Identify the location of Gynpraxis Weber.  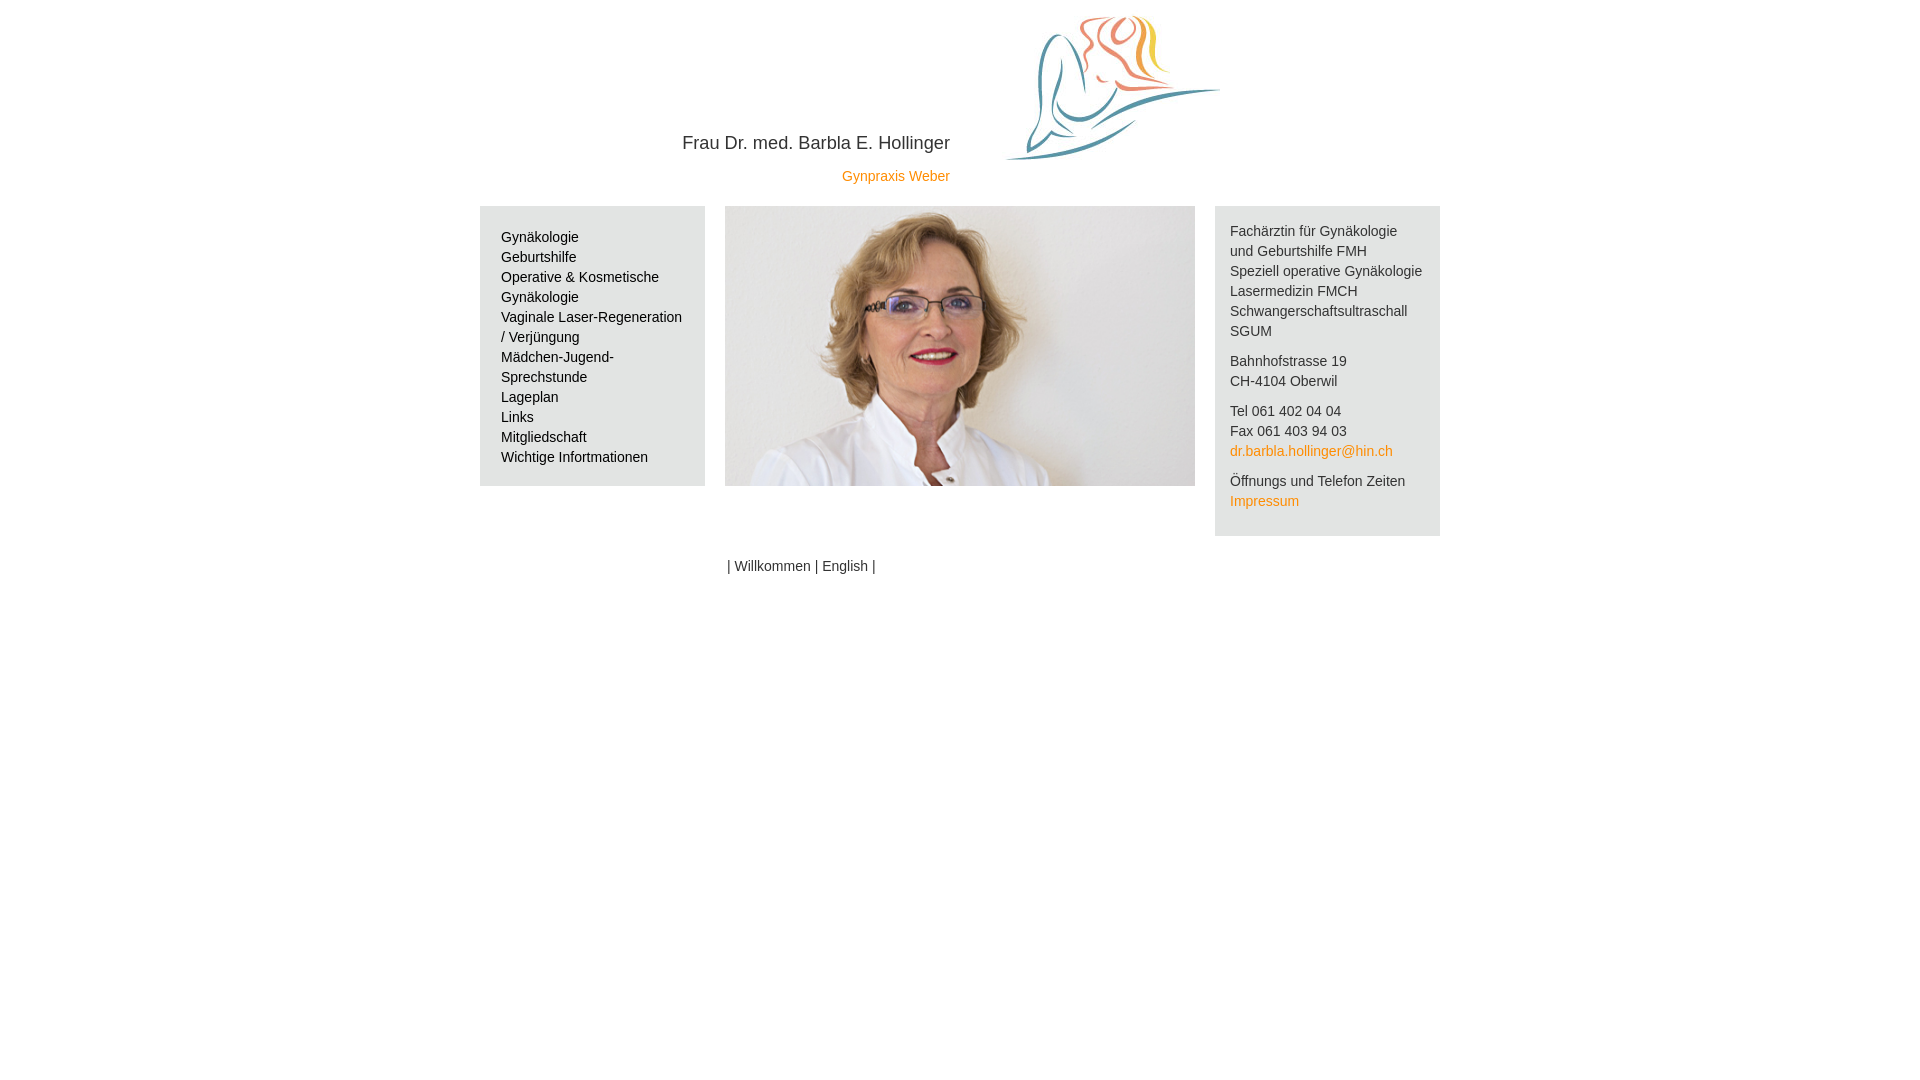
(896, 176).